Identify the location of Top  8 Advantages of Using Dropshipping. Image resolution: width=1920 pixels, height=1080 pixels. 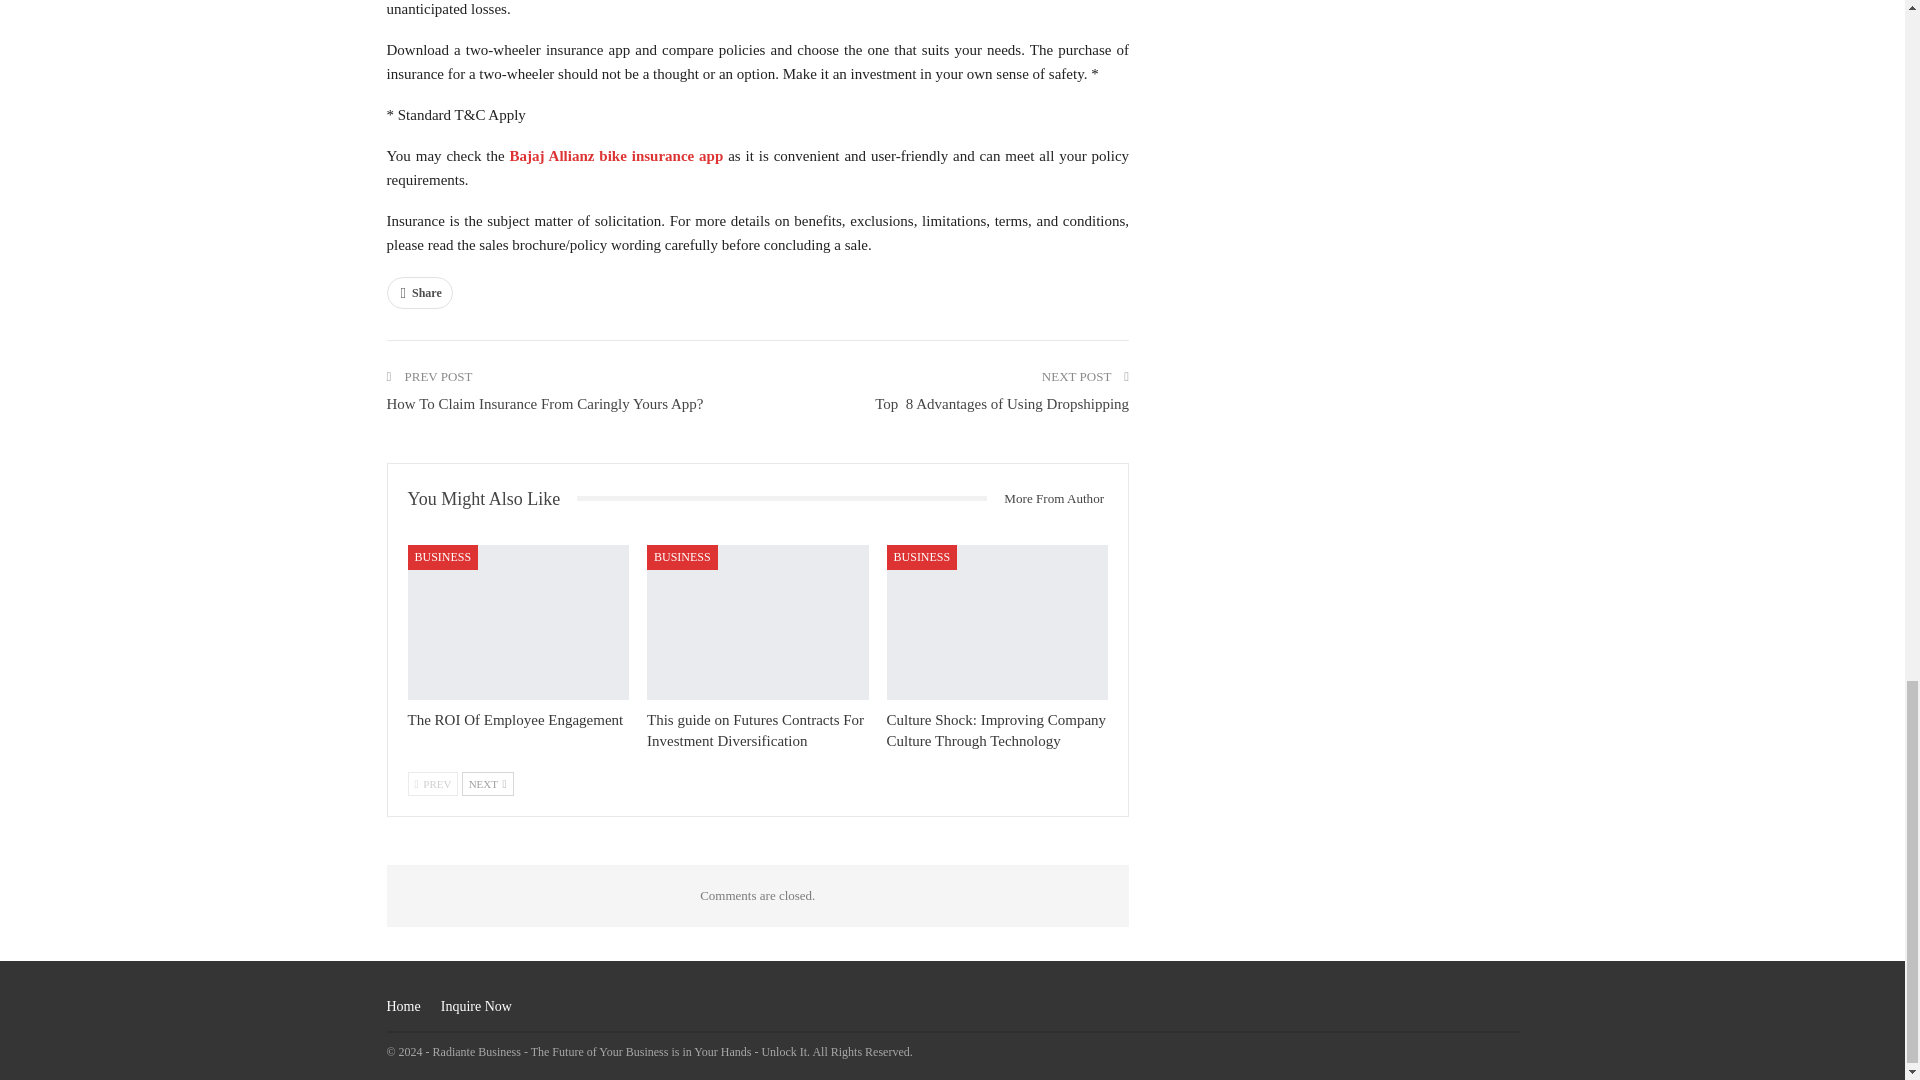
(1002, 404).